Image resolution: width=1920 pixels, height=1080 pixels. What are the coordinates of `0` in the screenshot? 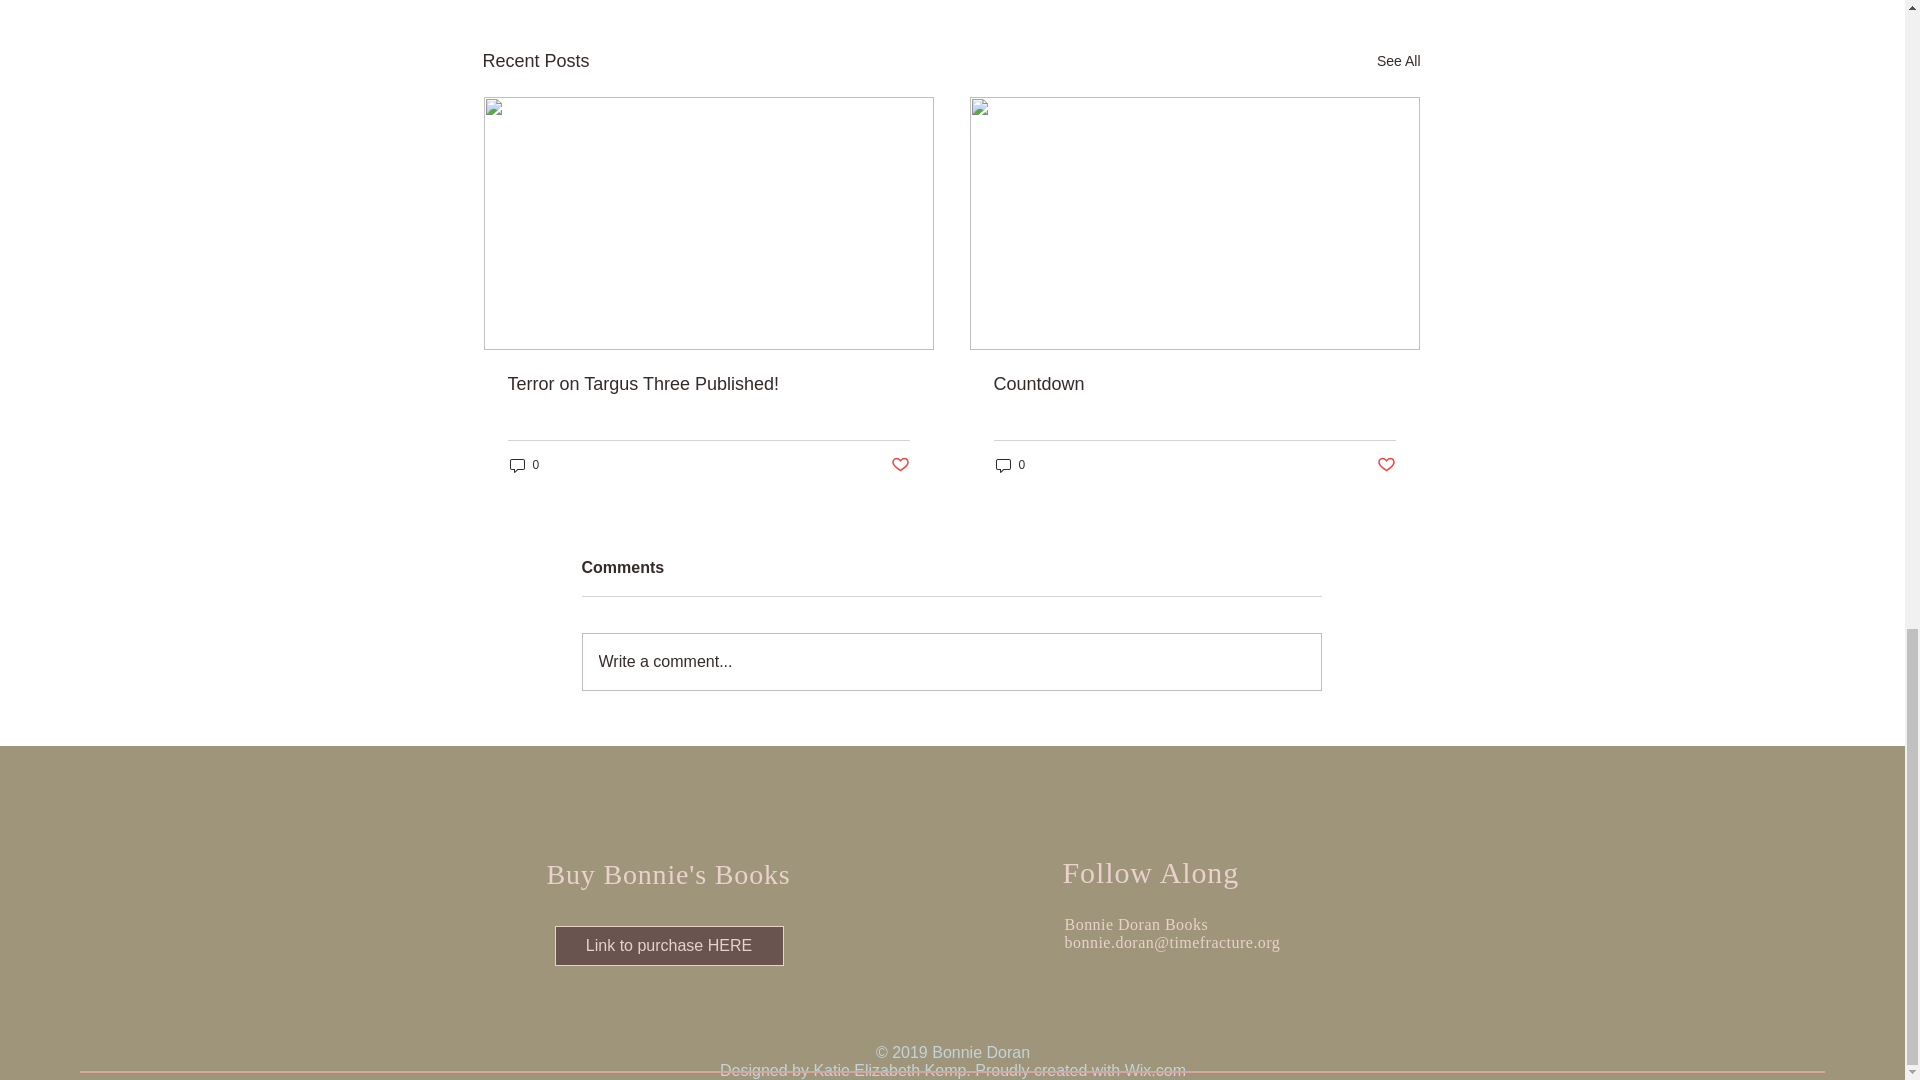 It's located at (1010, 465).